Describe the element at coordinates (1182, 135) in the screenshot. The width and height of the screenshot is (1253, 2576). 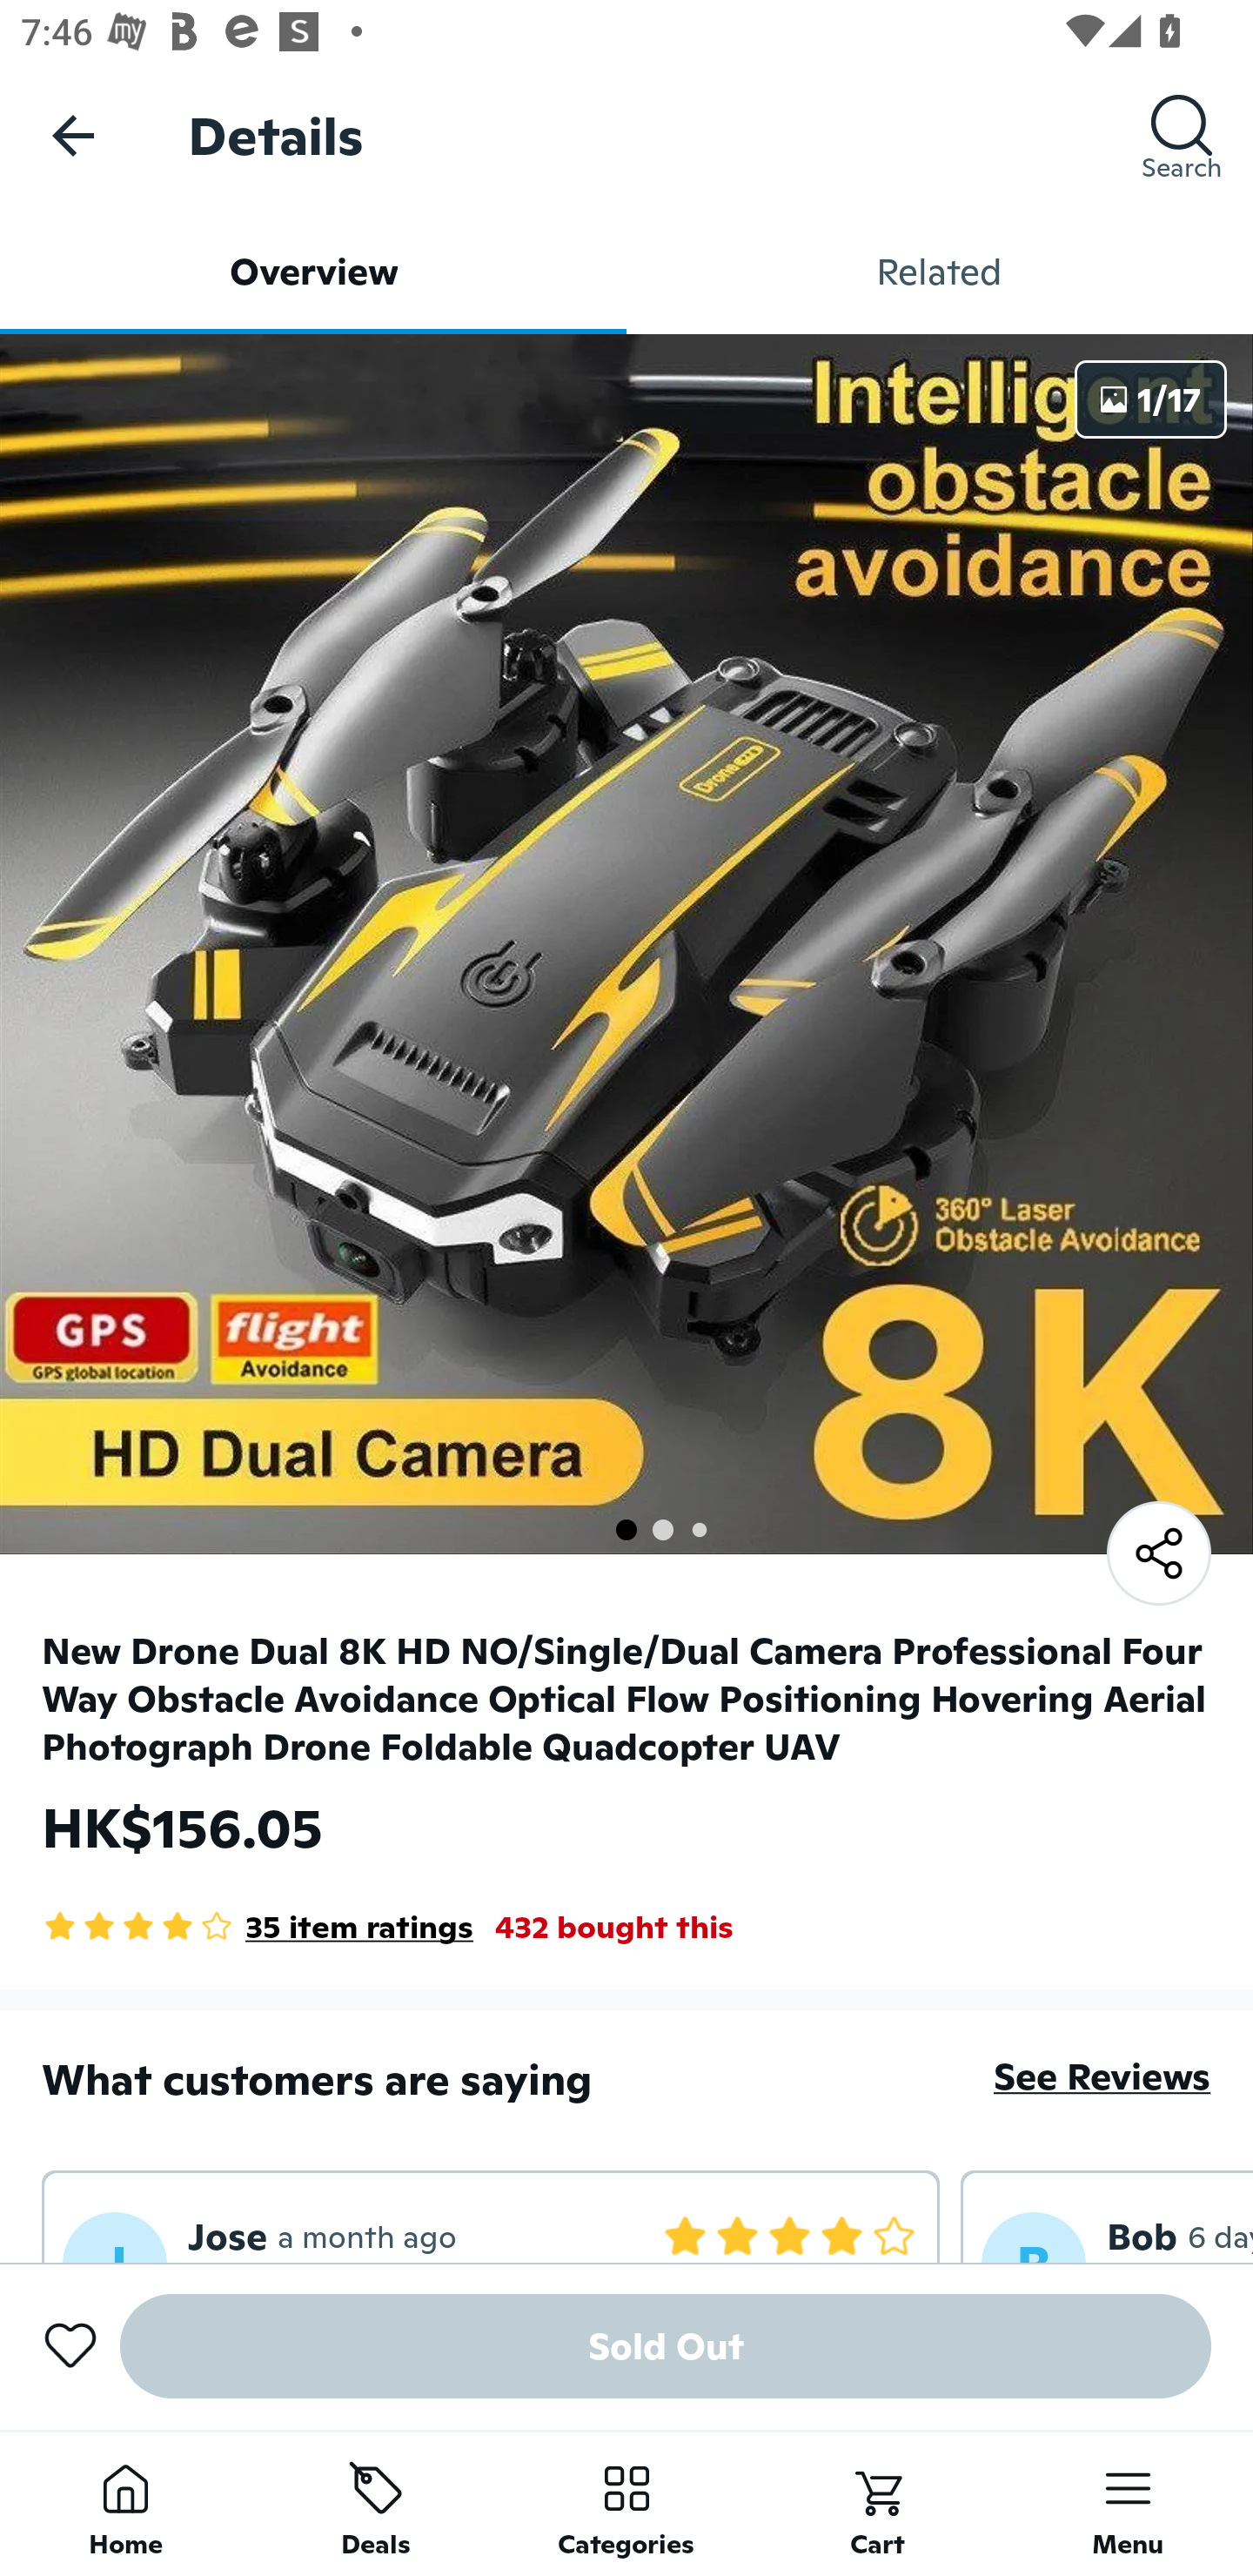
I see `Search` at that location.